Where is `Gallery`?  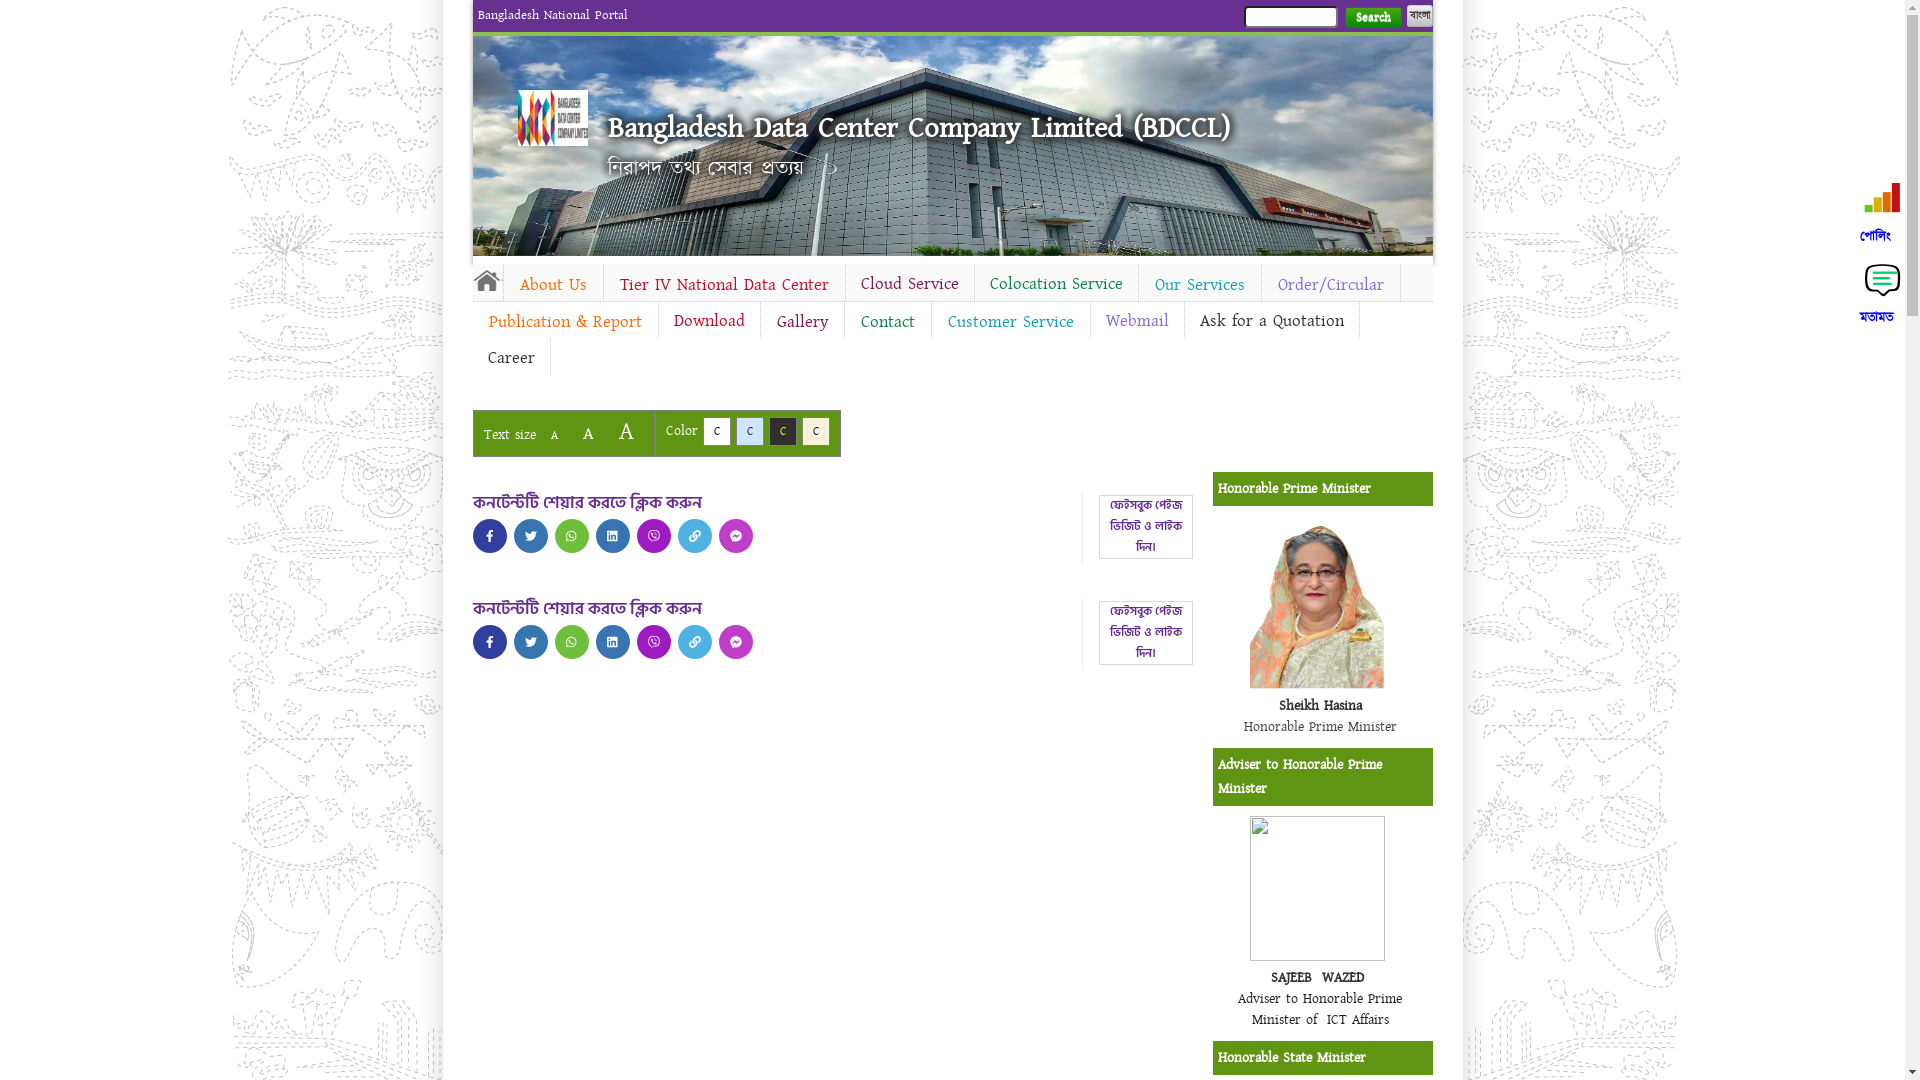
Gallery is located at coordinates (802, 322).